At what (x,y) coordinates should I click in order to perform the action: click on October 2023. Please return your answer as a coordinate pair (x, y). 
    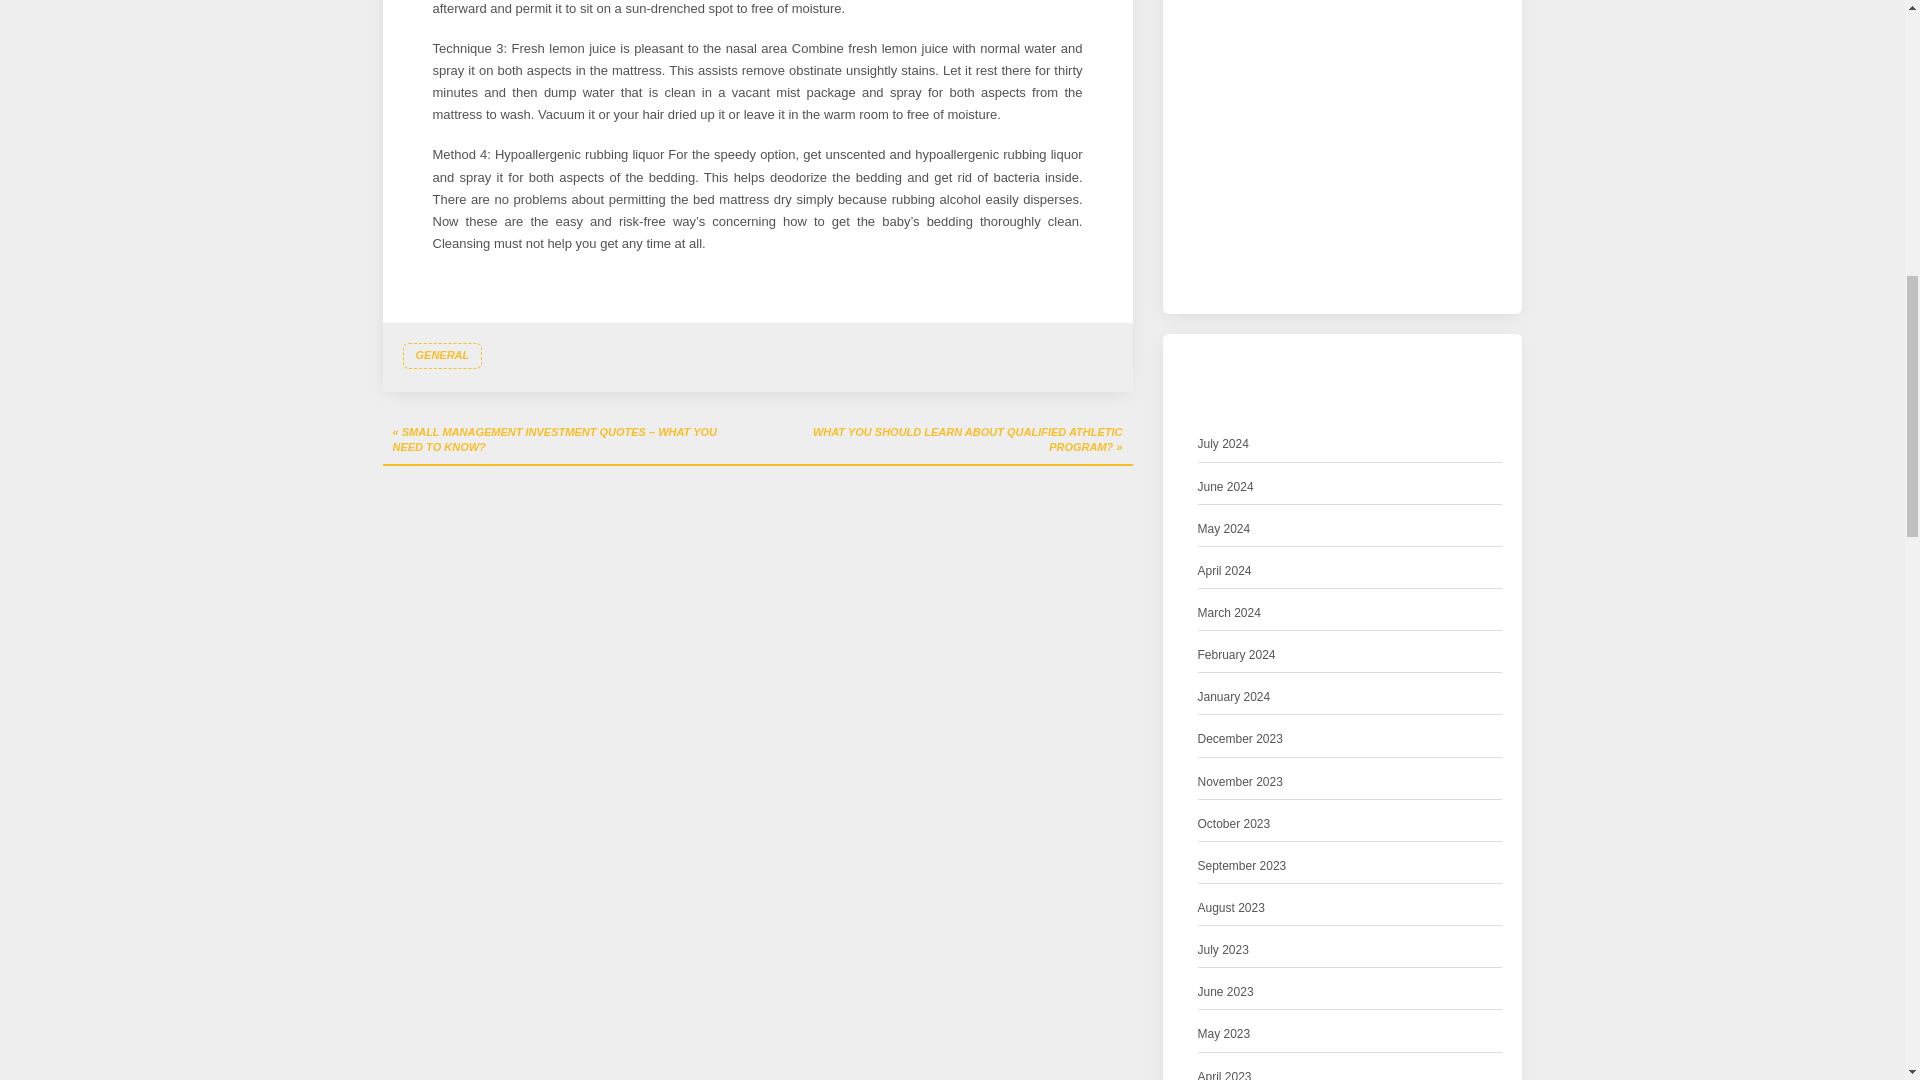
    Looking at the image, I should click on (1234, 824).